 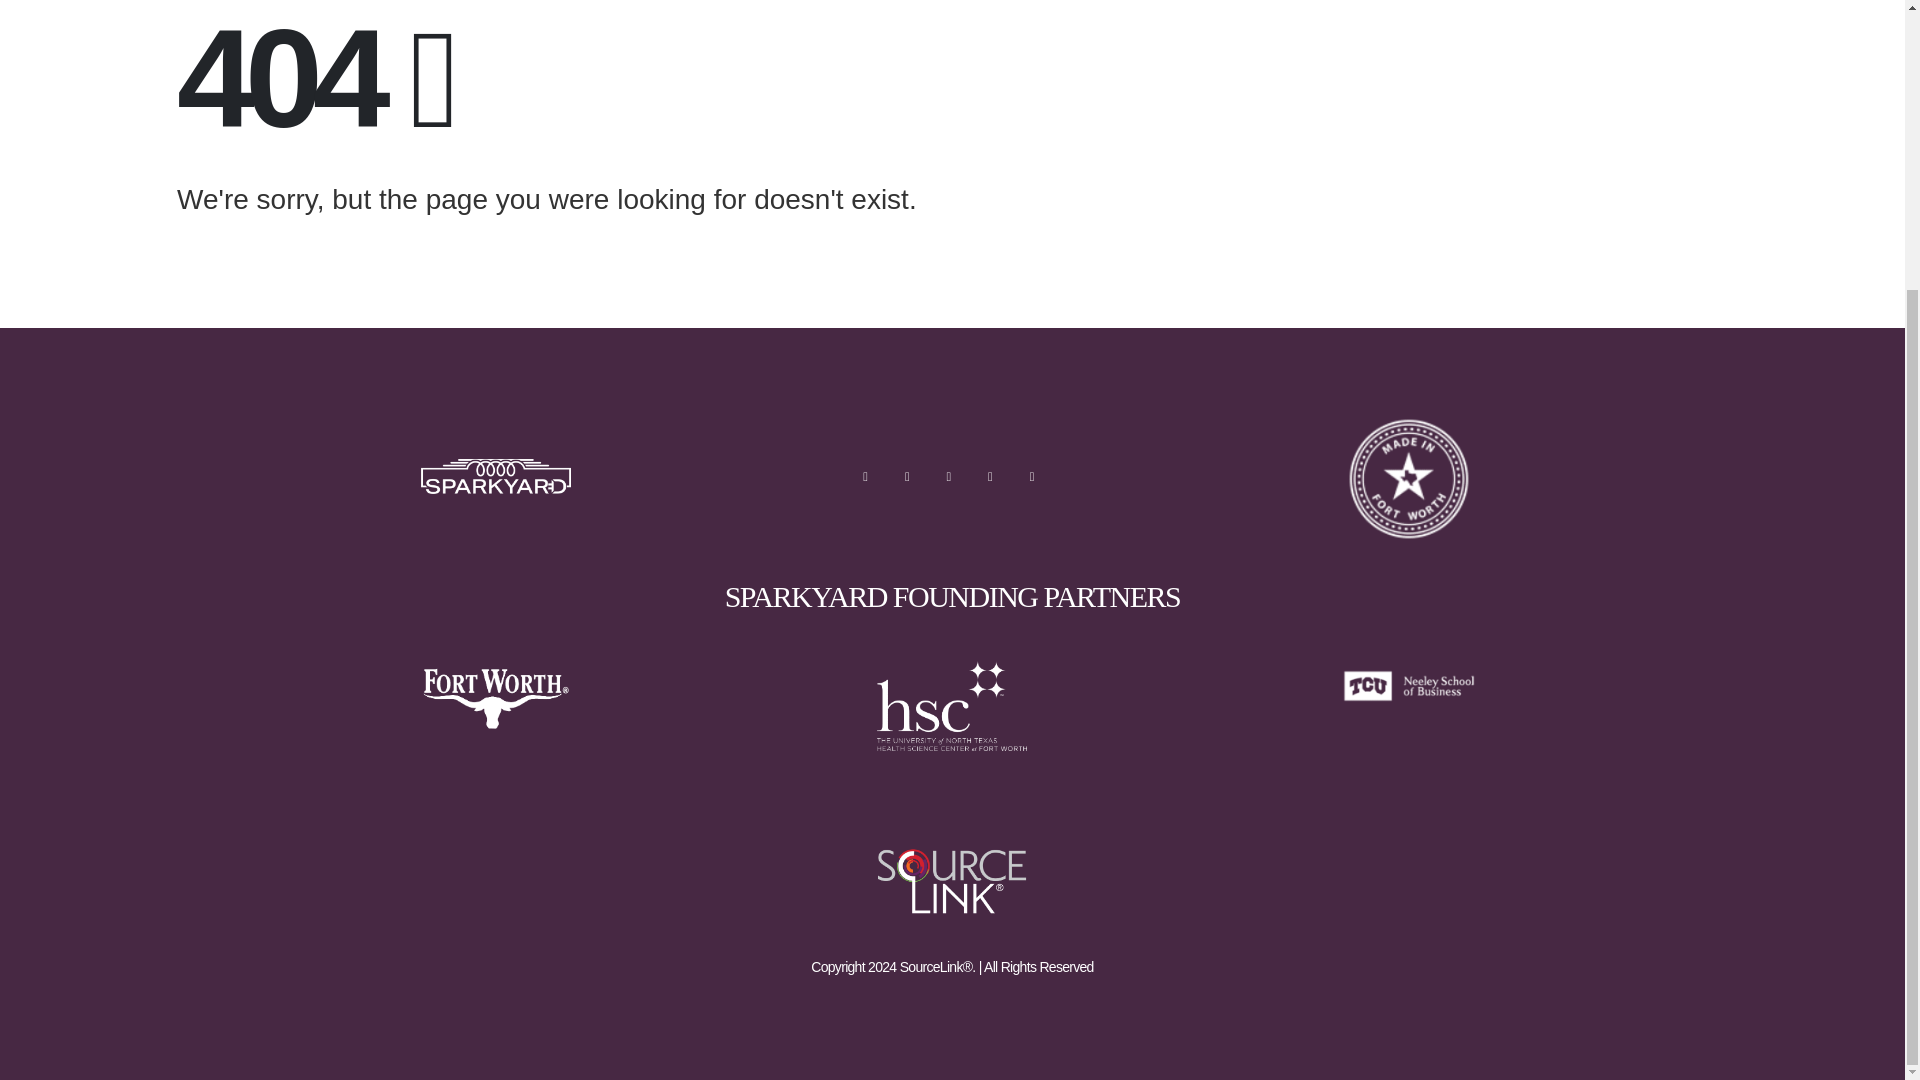 What do you see at coordinates (948, 476) in the screenshot?
I see `Youtube` at bounding box center [948, 476].